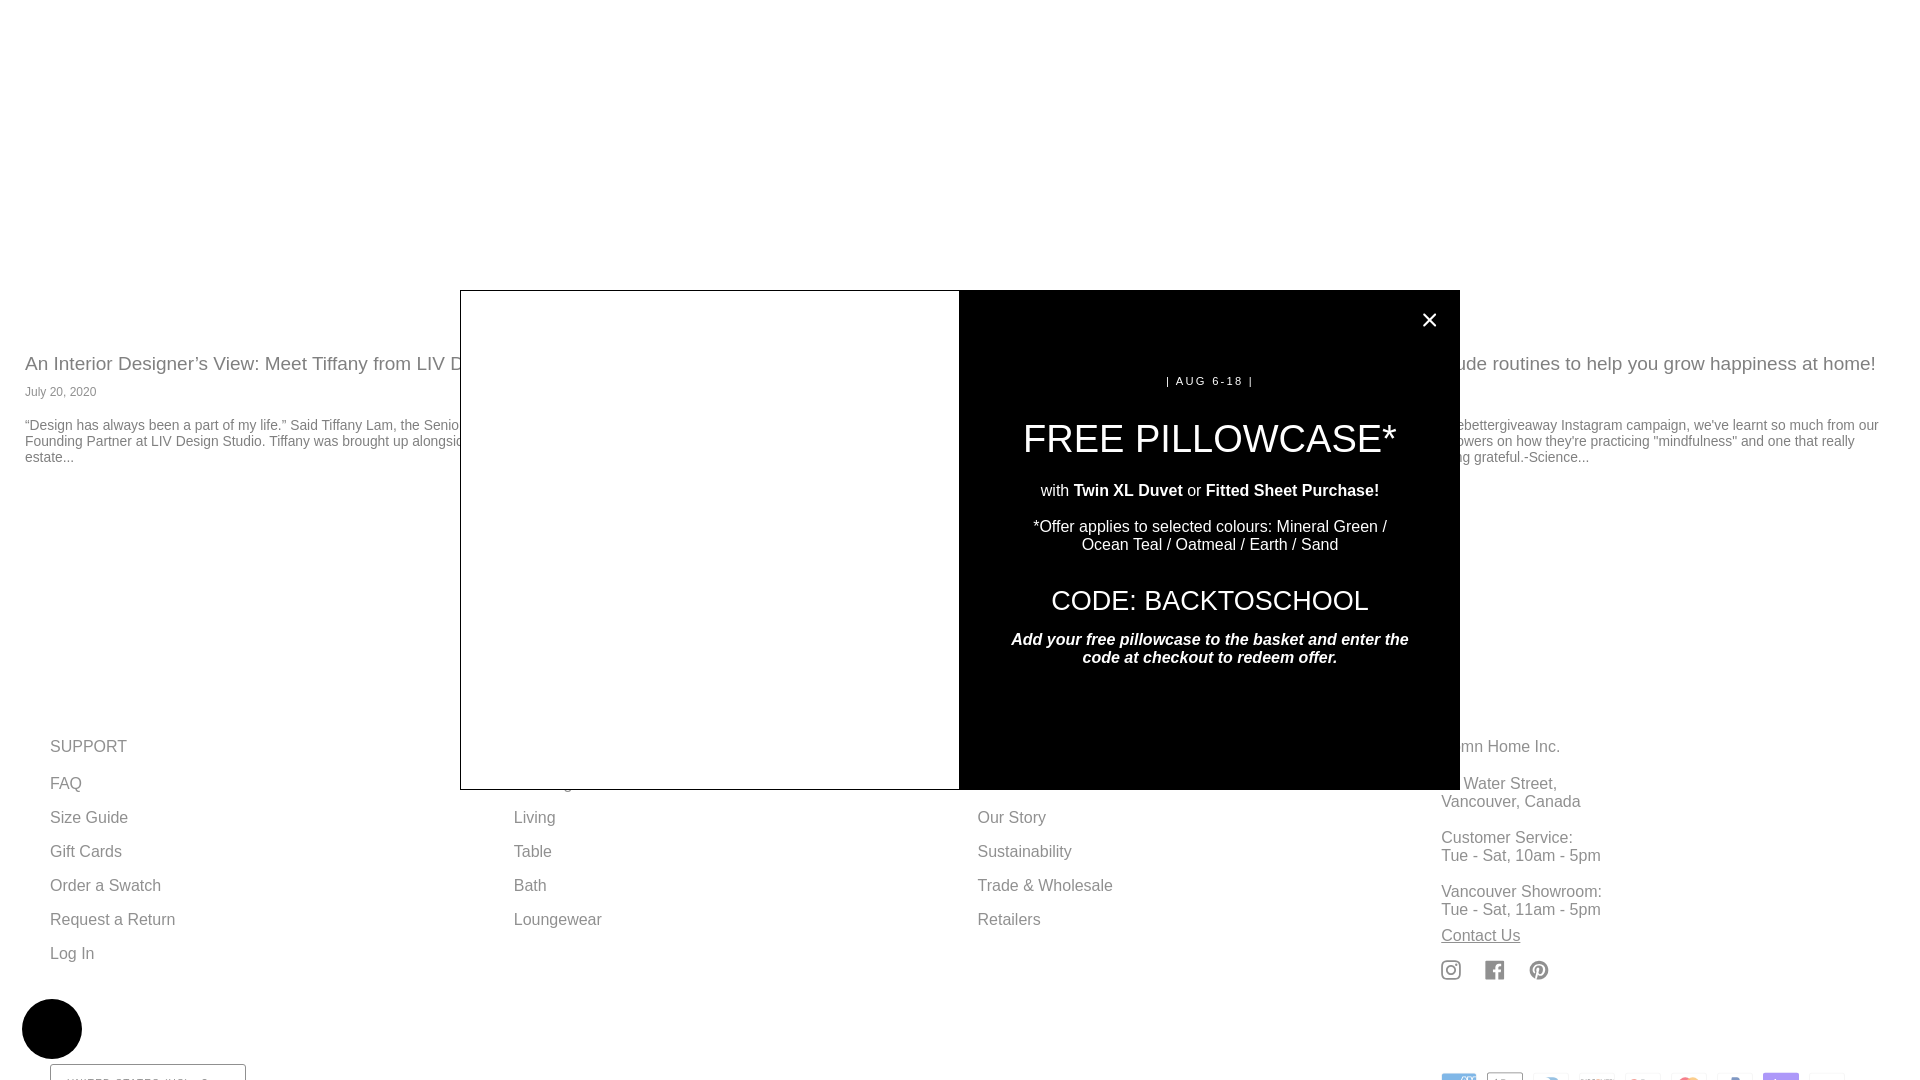 The image size is (1920, 1080). What do you see at coordinates (1826, 1076) in the screenshot?
I see `Visa` at bounding box center [1826, 1076].